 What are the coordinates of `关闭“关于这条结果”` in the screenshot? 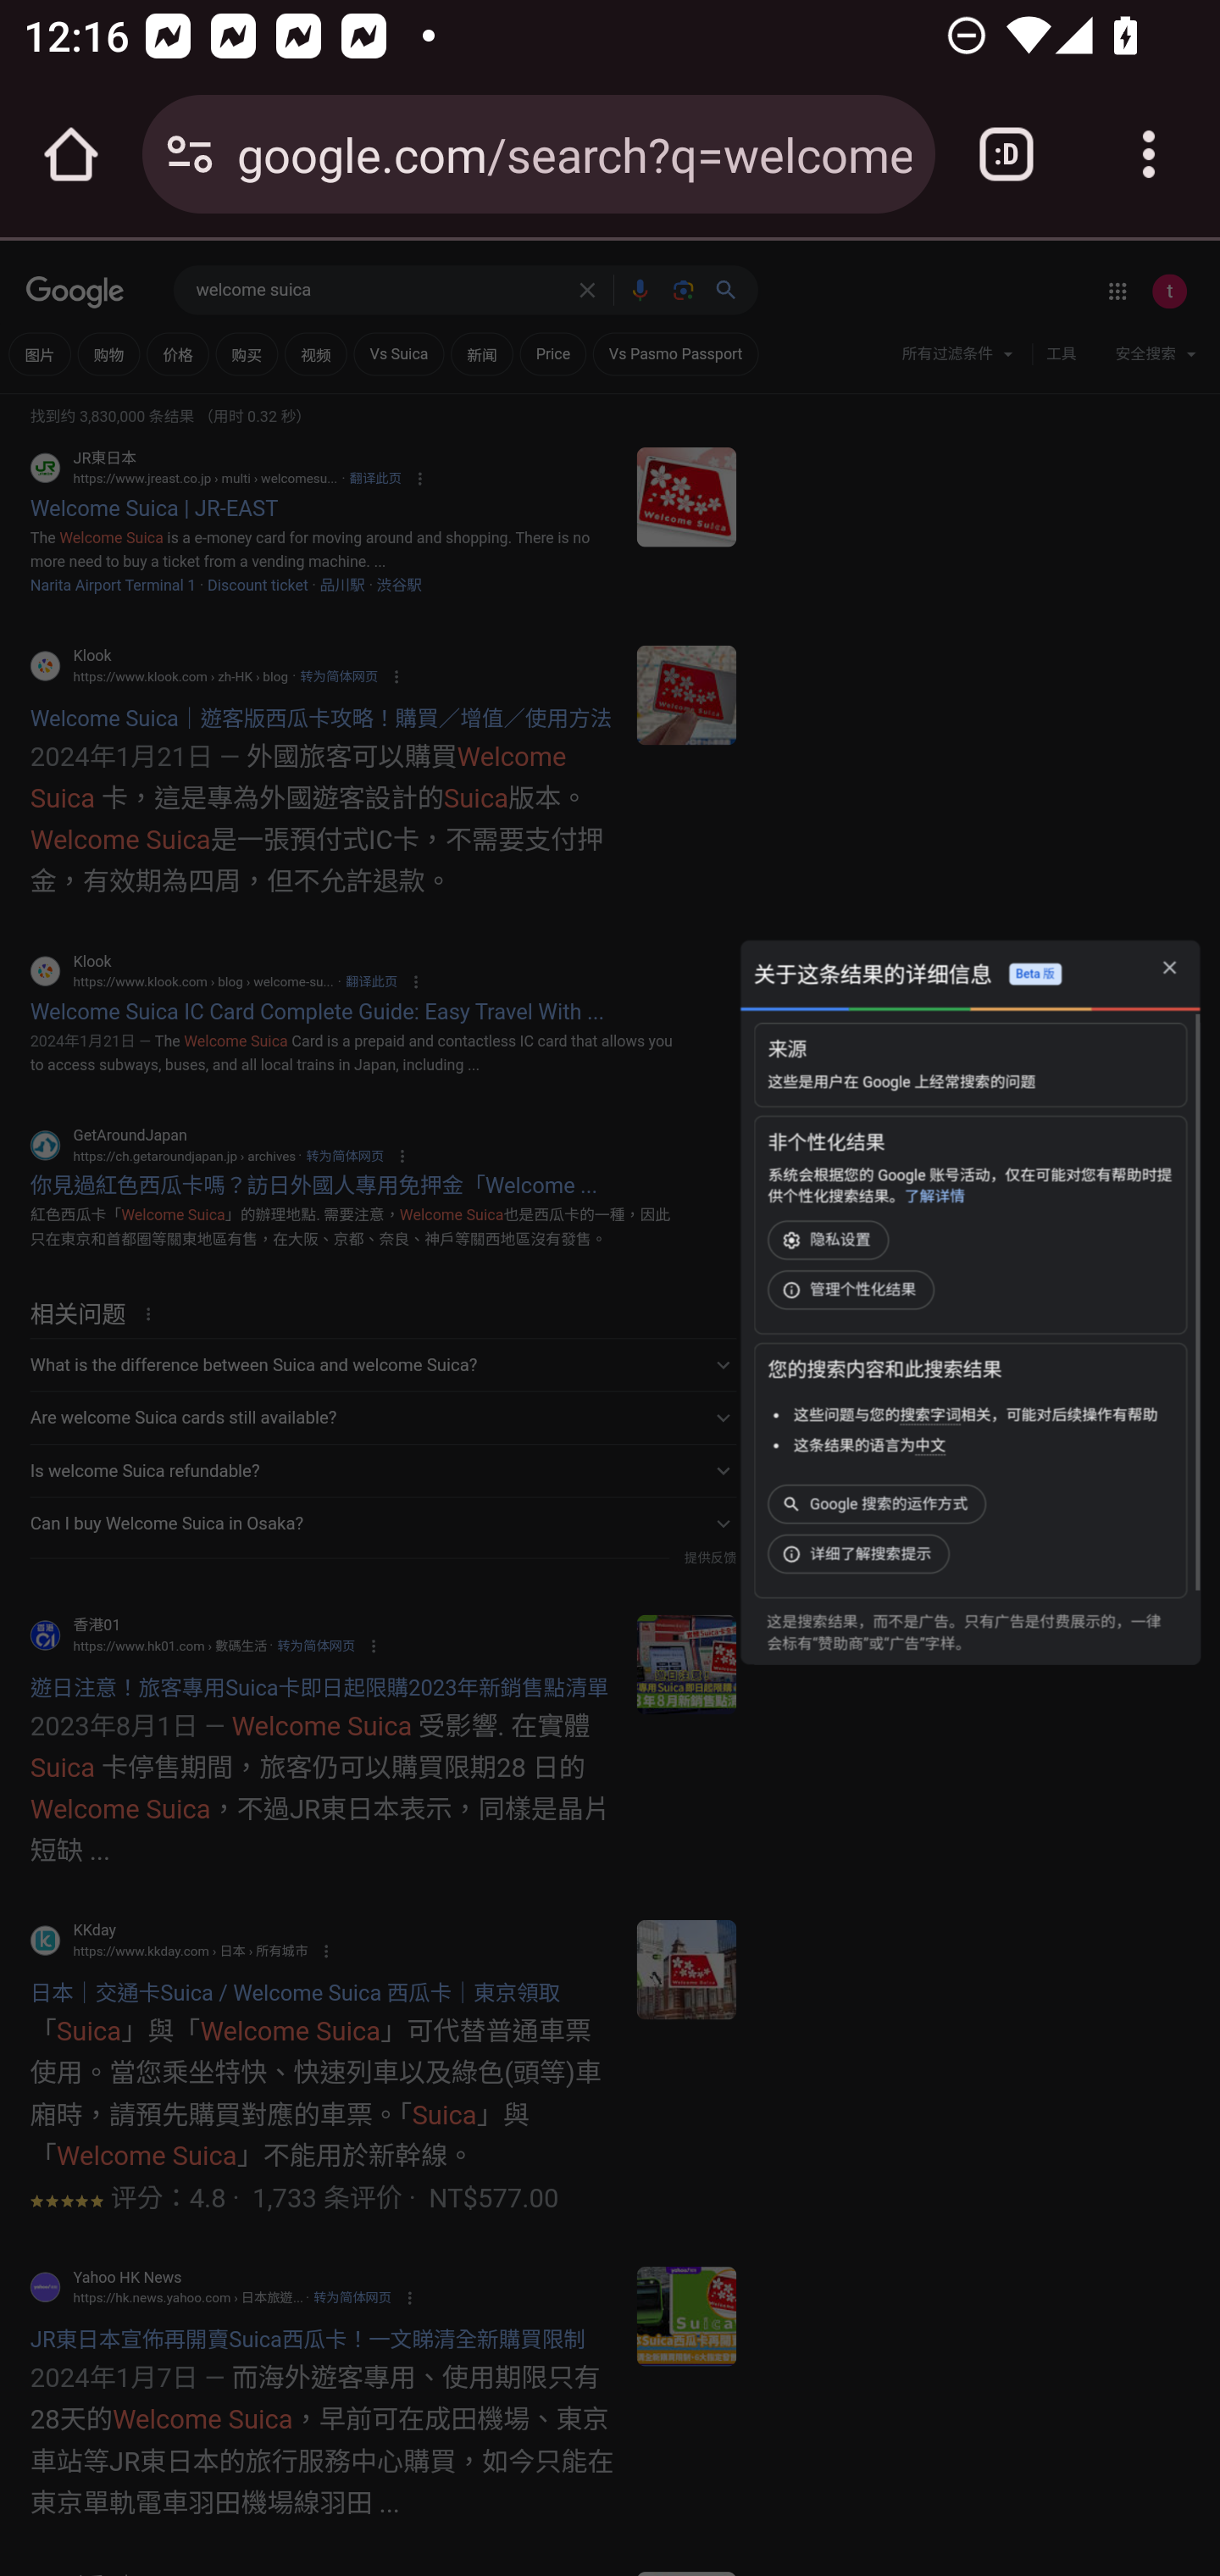 It's located at (1168, 969).